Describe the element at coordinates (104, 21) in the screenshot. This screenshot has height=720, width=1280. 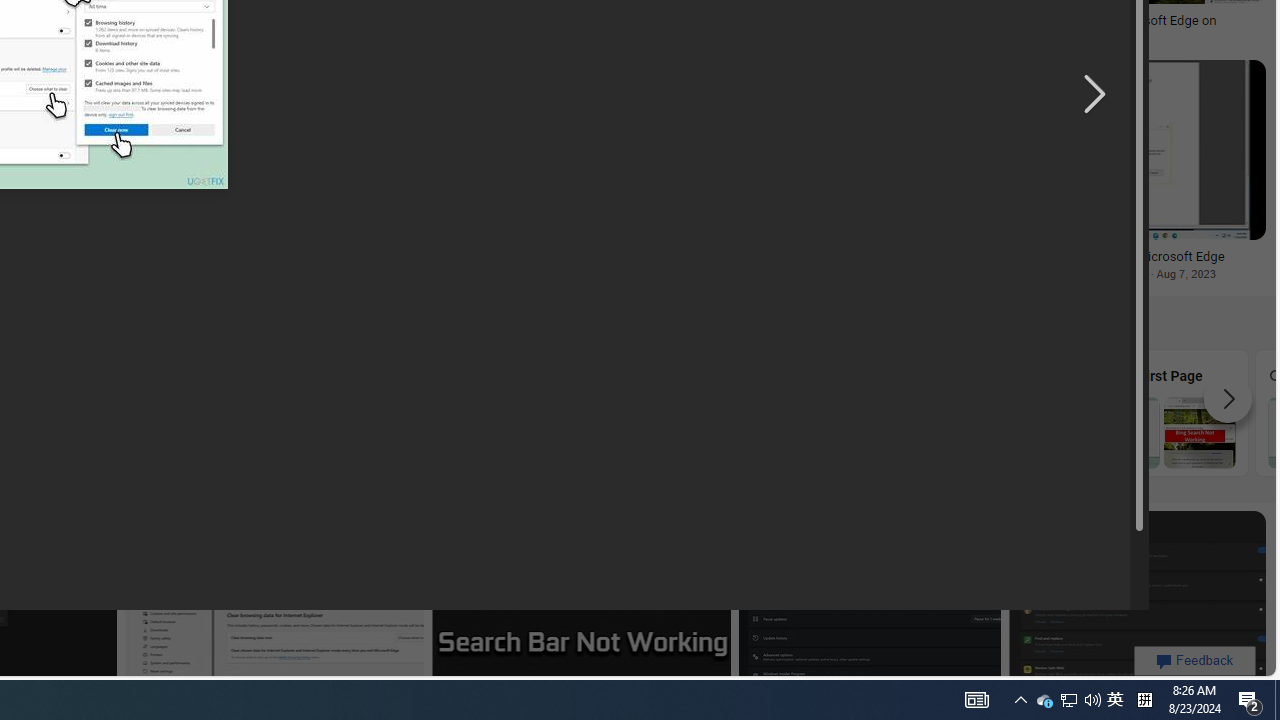
I see `Bing searches not working? : r/bing` at that location.